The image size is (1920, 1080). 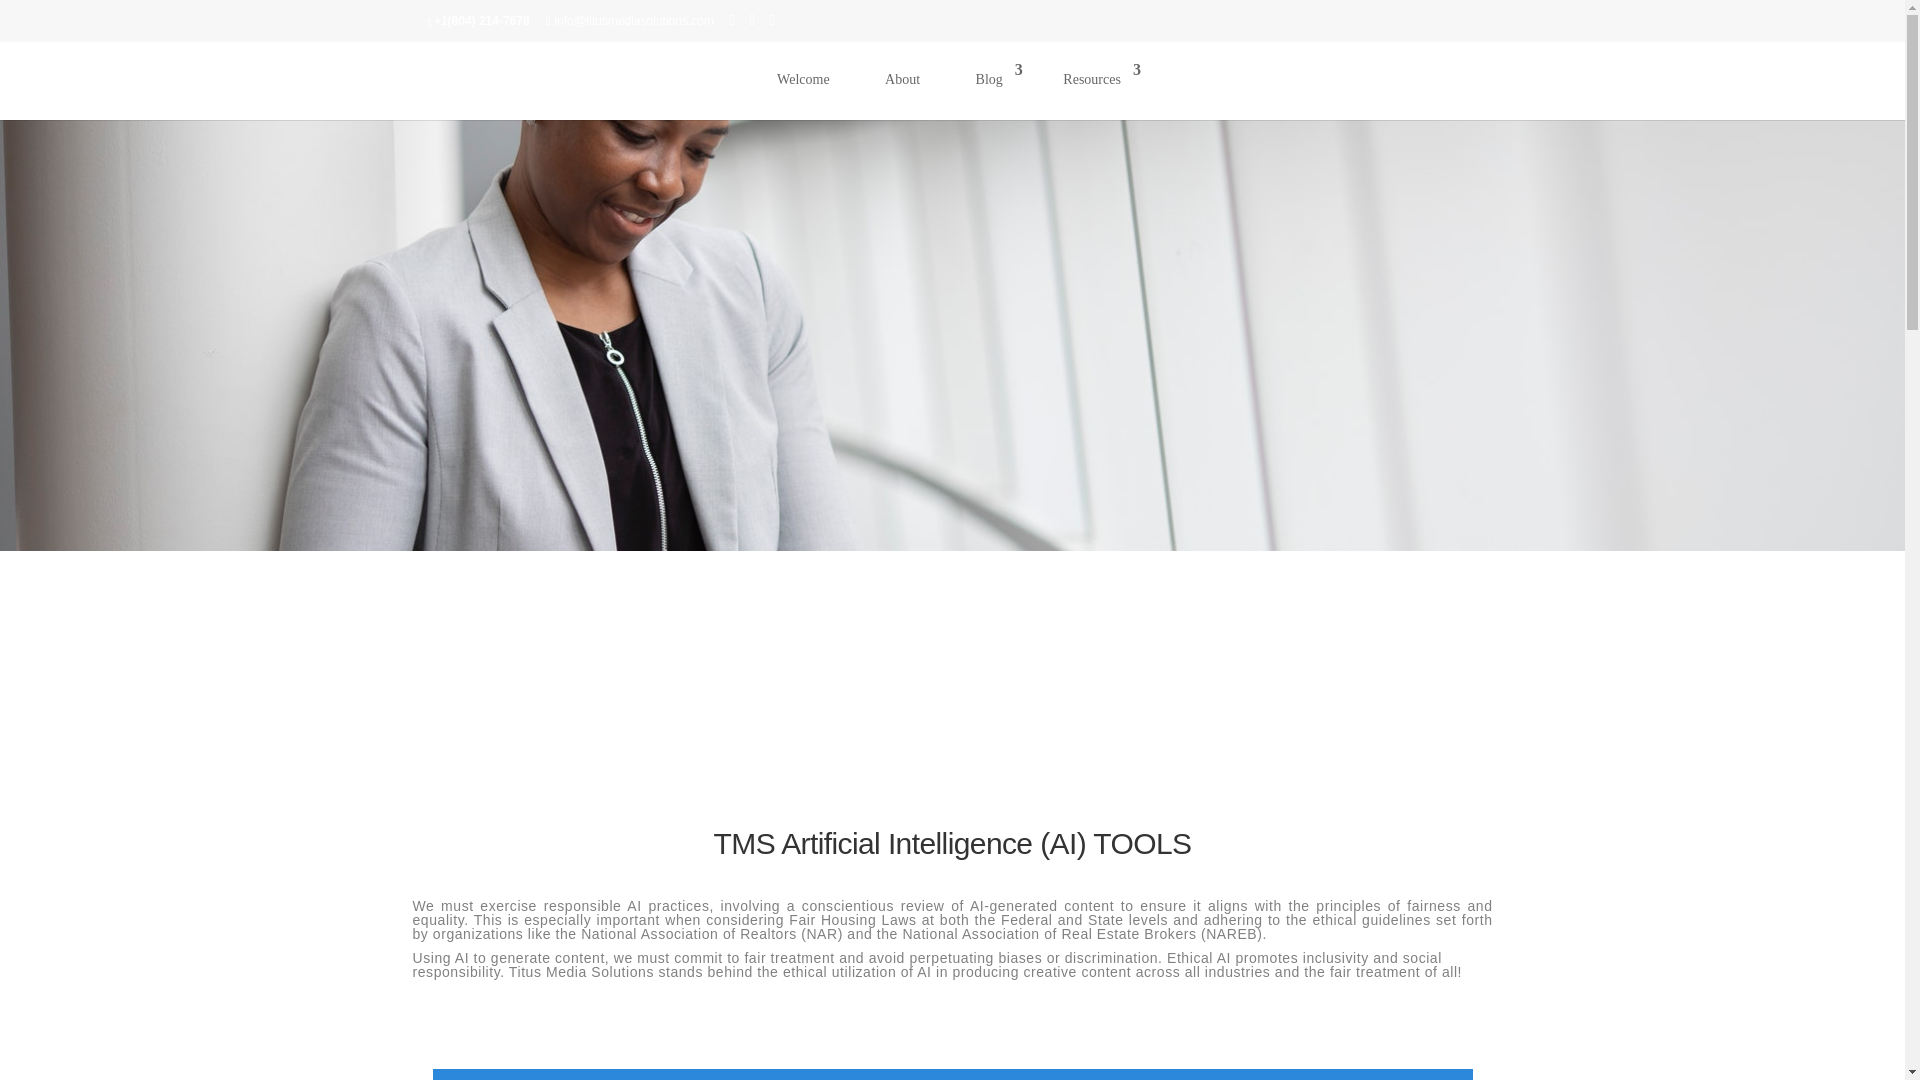 What do you see at coordinates (803, 90) in the screenshot?
I see `Welcome` at bounding box center [803, 90].